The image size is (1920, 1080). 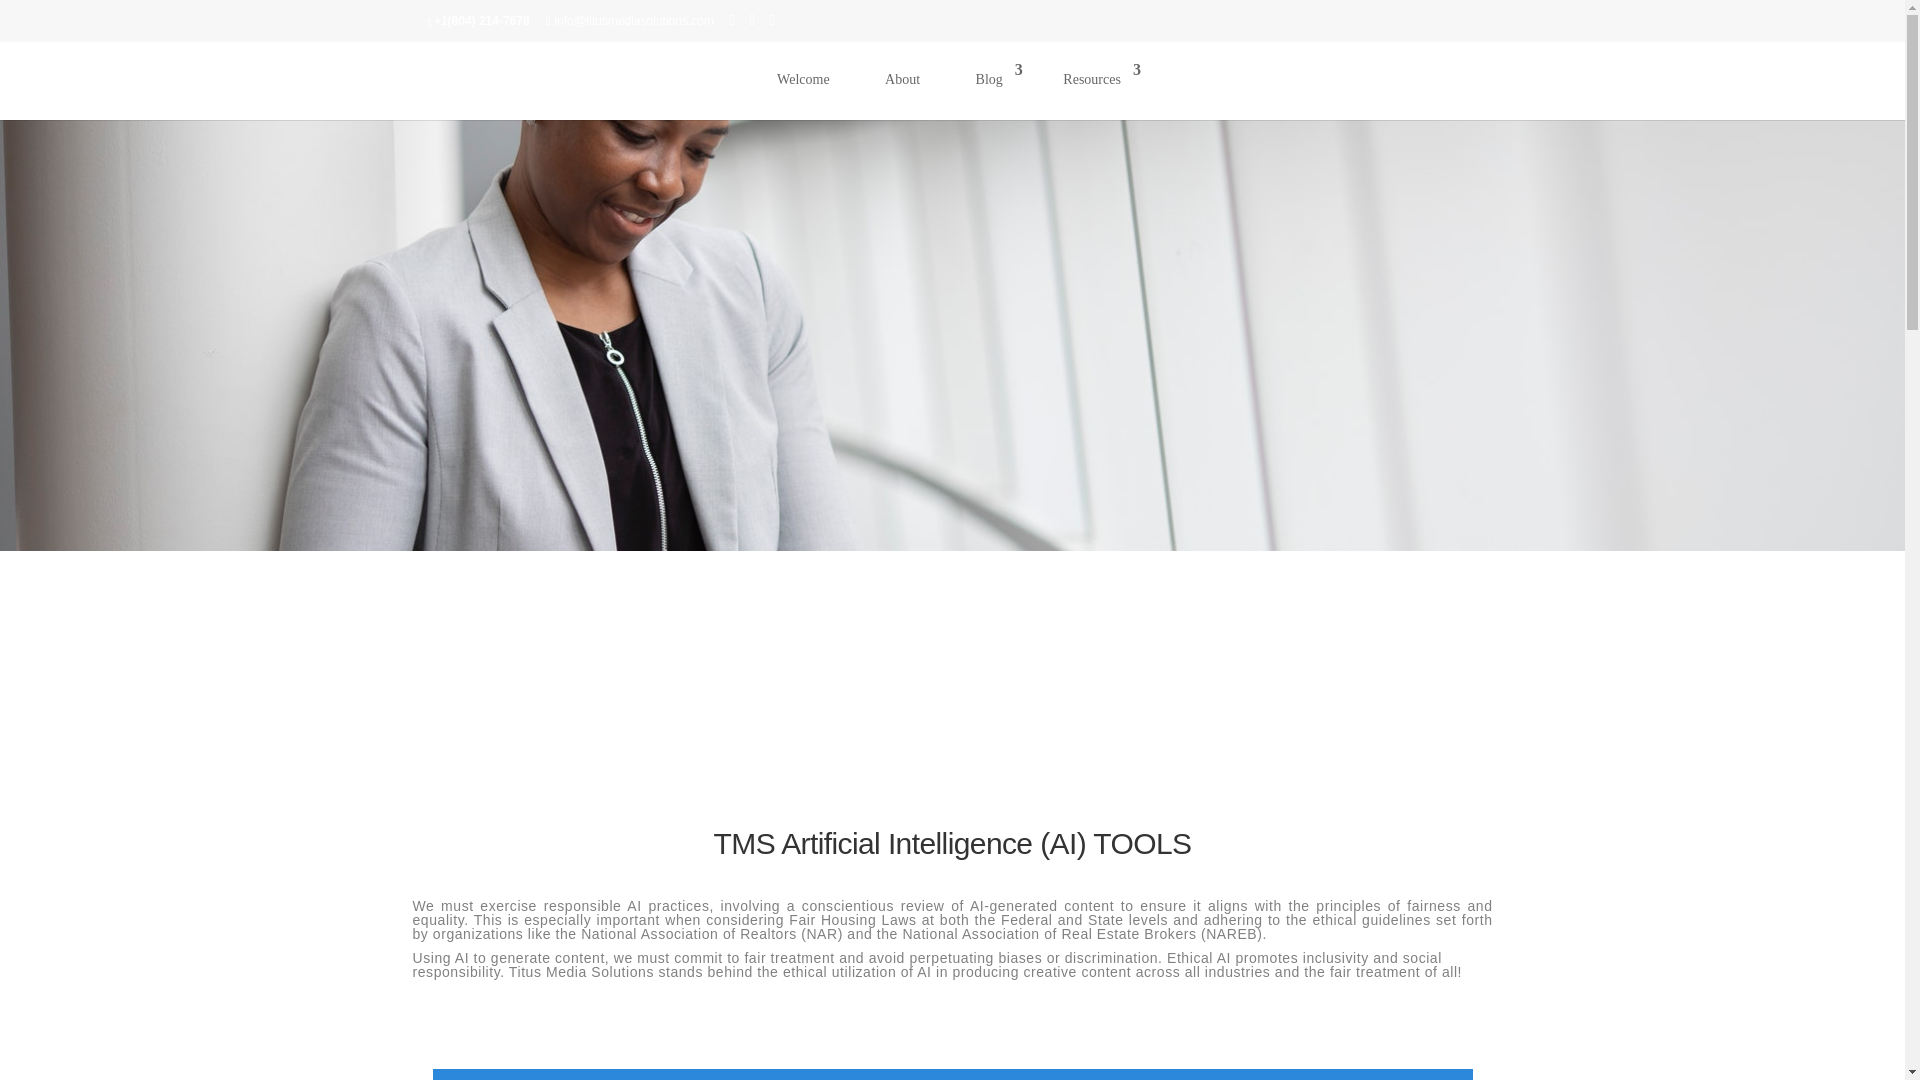 What do you see at coordinates (803, 90) in the screenshot?
I see `Welcome` at bounding box center [803, 90].